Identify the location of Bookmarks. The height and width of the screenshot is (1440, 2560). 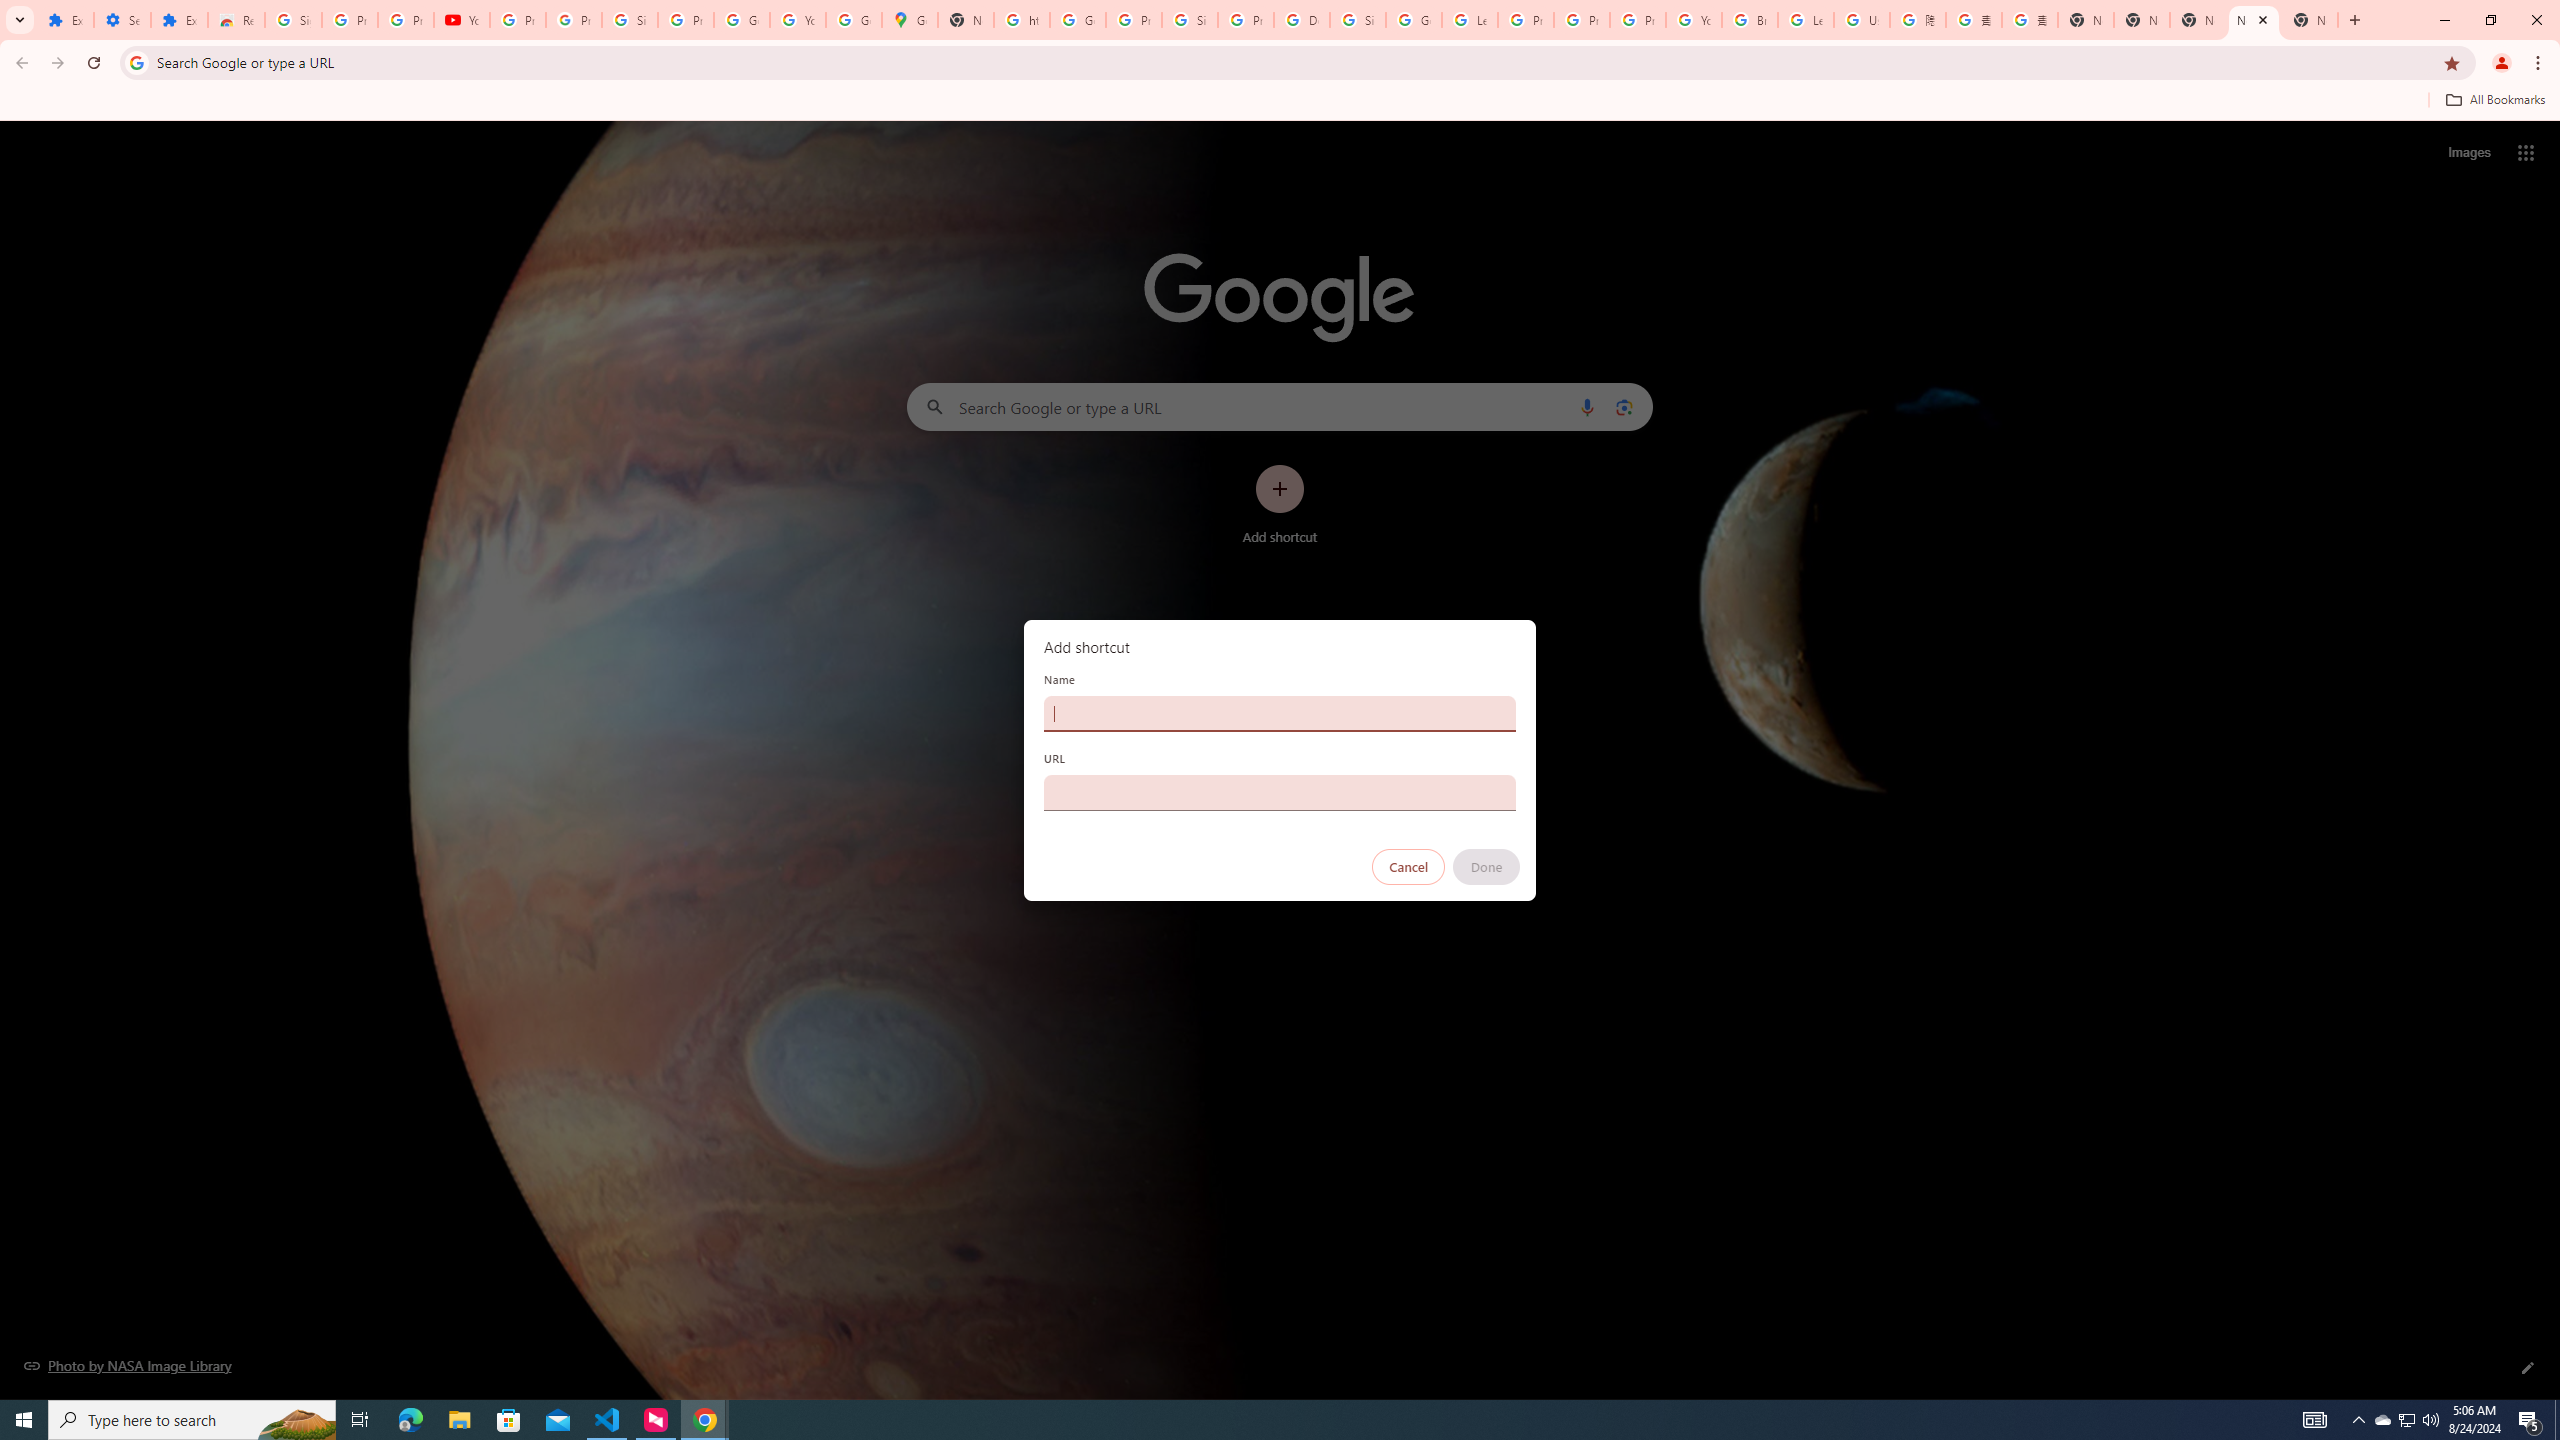
(1280, 102).